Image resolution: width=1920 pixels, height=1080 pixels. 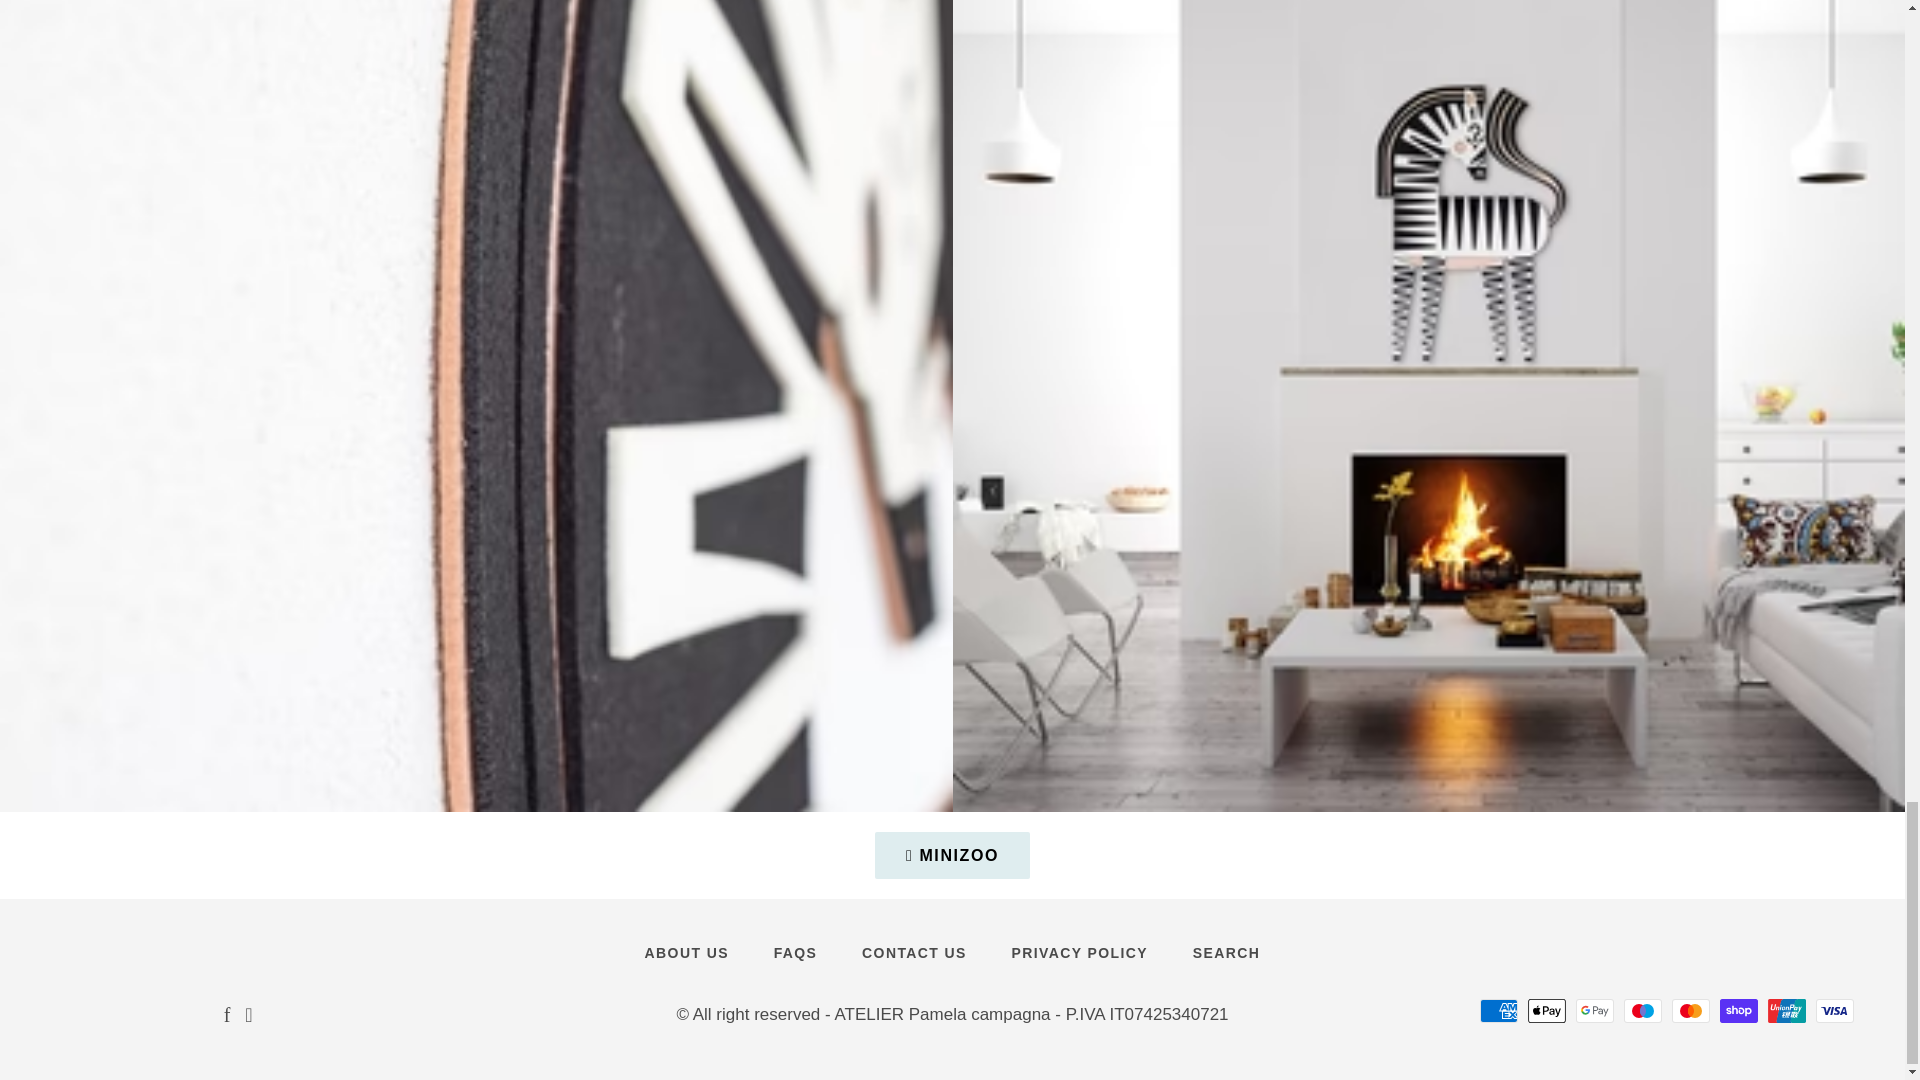 I want to click on Visa, so click(x=1835, y=1010).